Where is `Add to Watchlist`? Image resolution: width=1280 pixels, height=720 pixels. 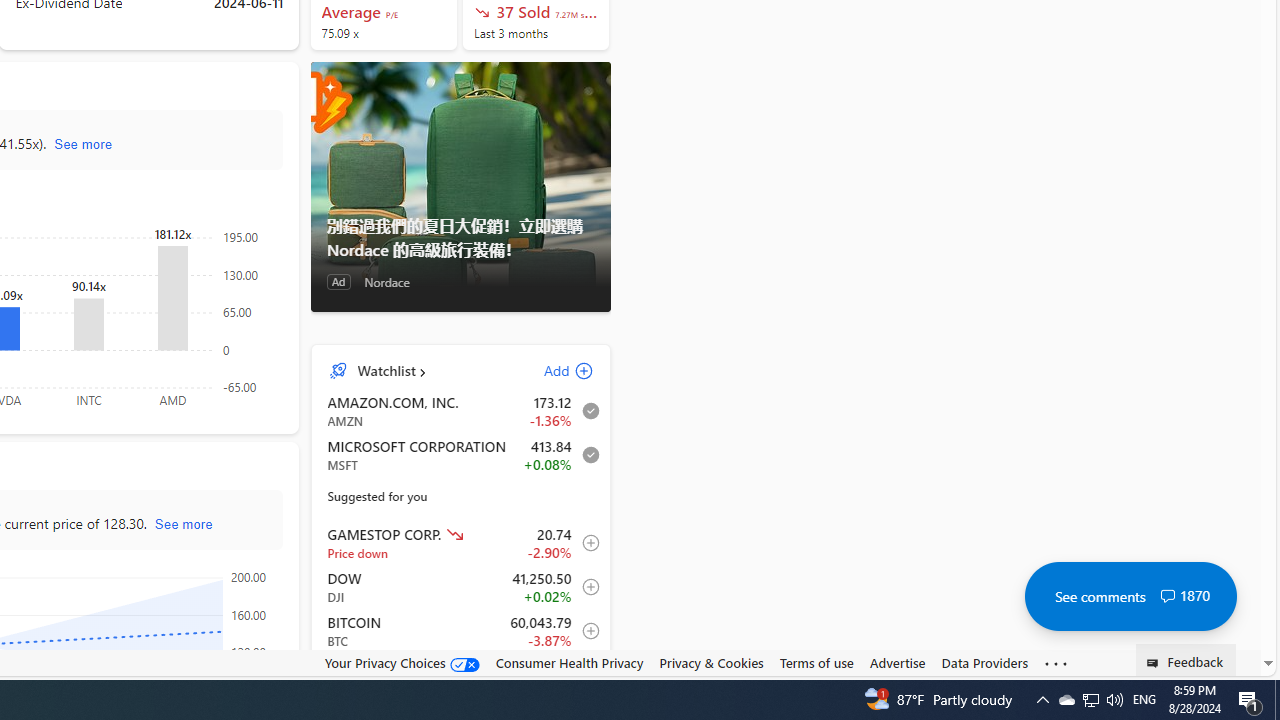 Add to Watchlist is located at coordinates (585, 674).